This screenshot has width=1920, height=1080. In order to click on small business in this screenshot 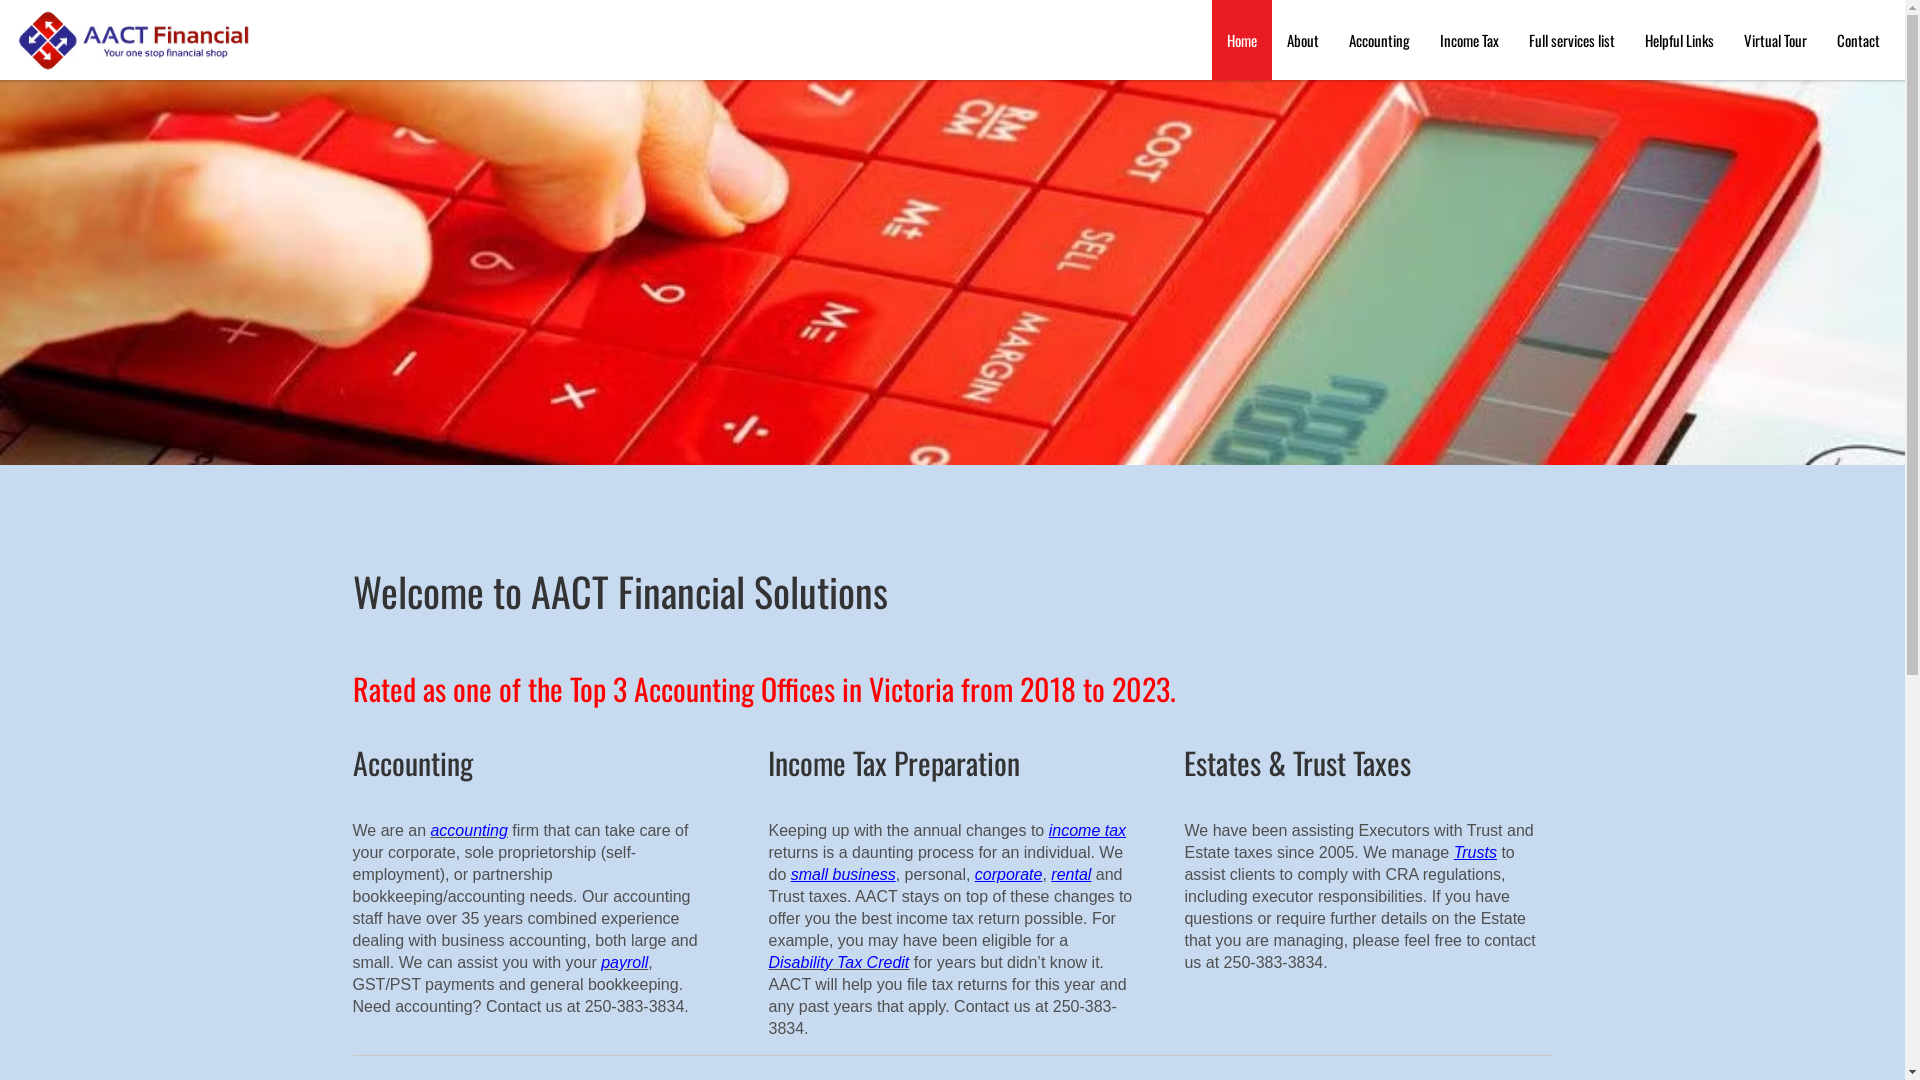, I will do `click(844, 874)`.